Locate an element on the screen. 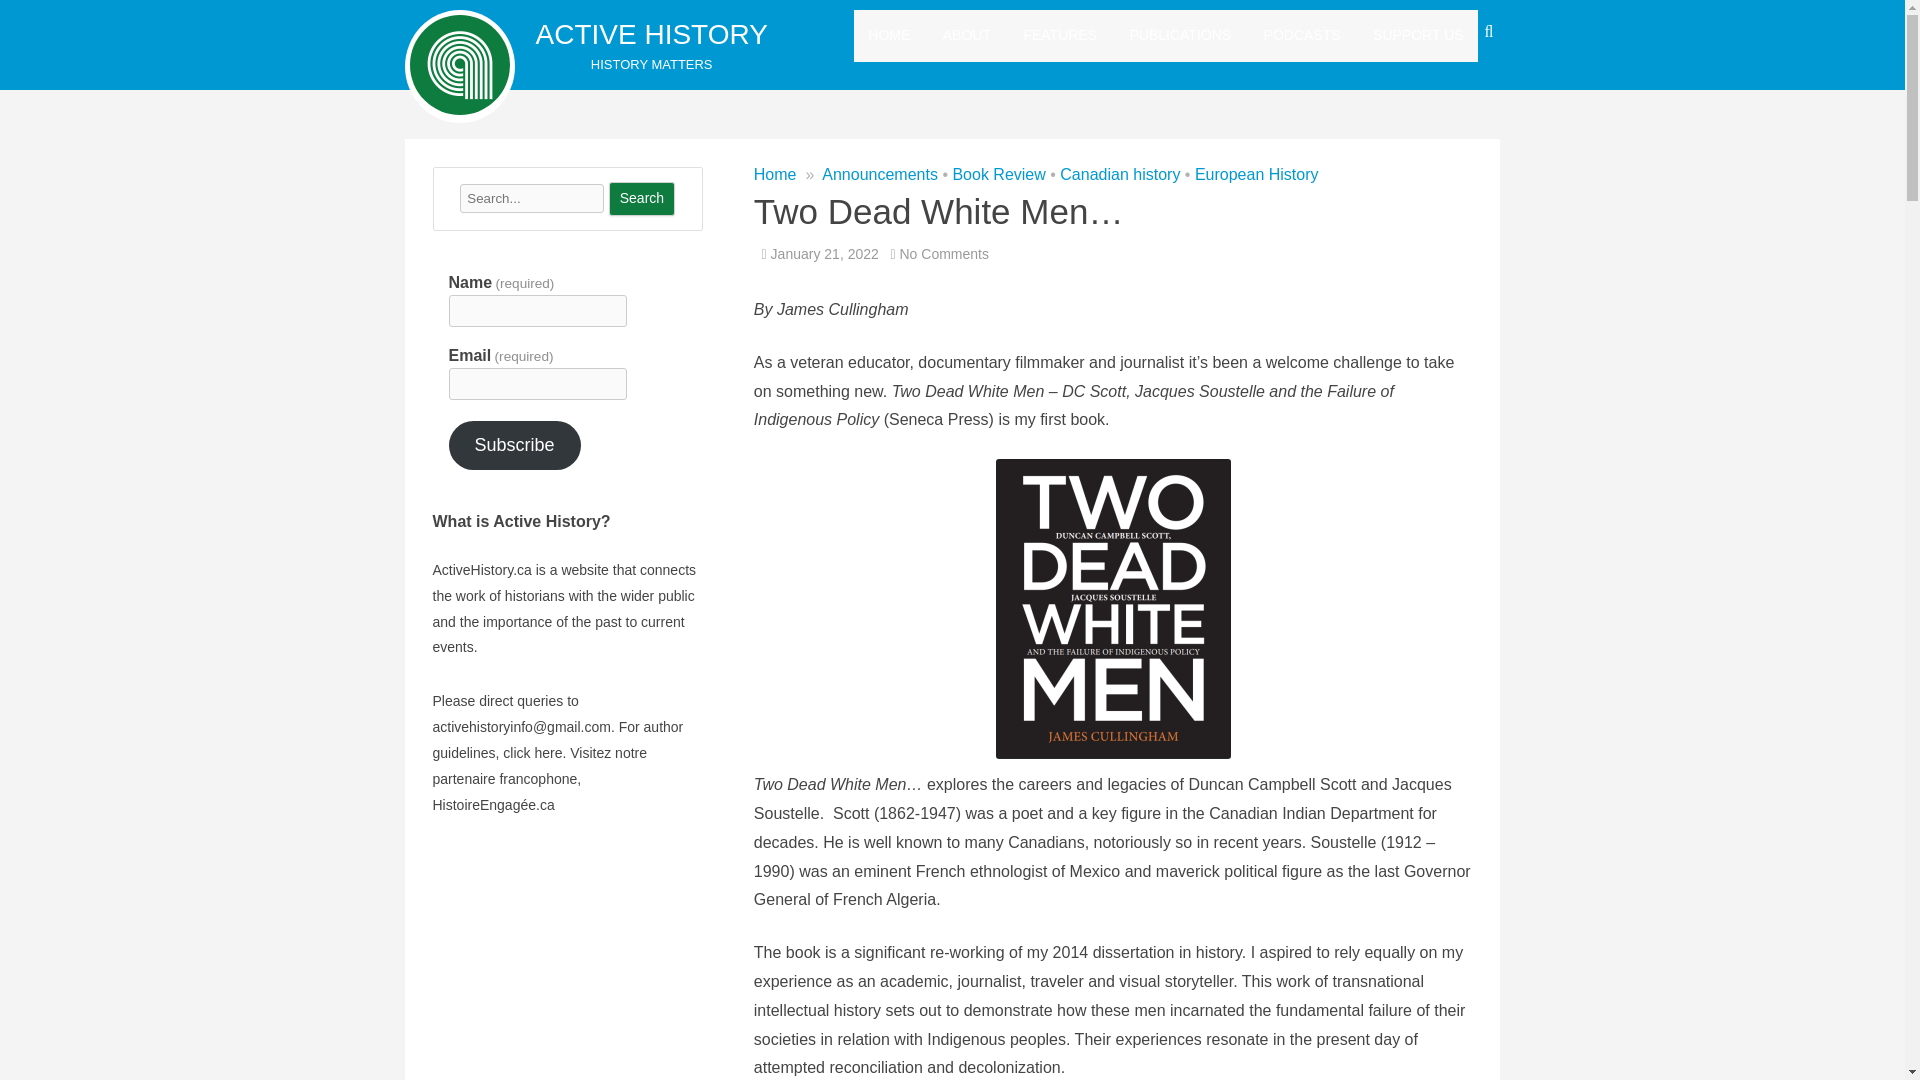  Book Review is located at coordinates (998, 174).